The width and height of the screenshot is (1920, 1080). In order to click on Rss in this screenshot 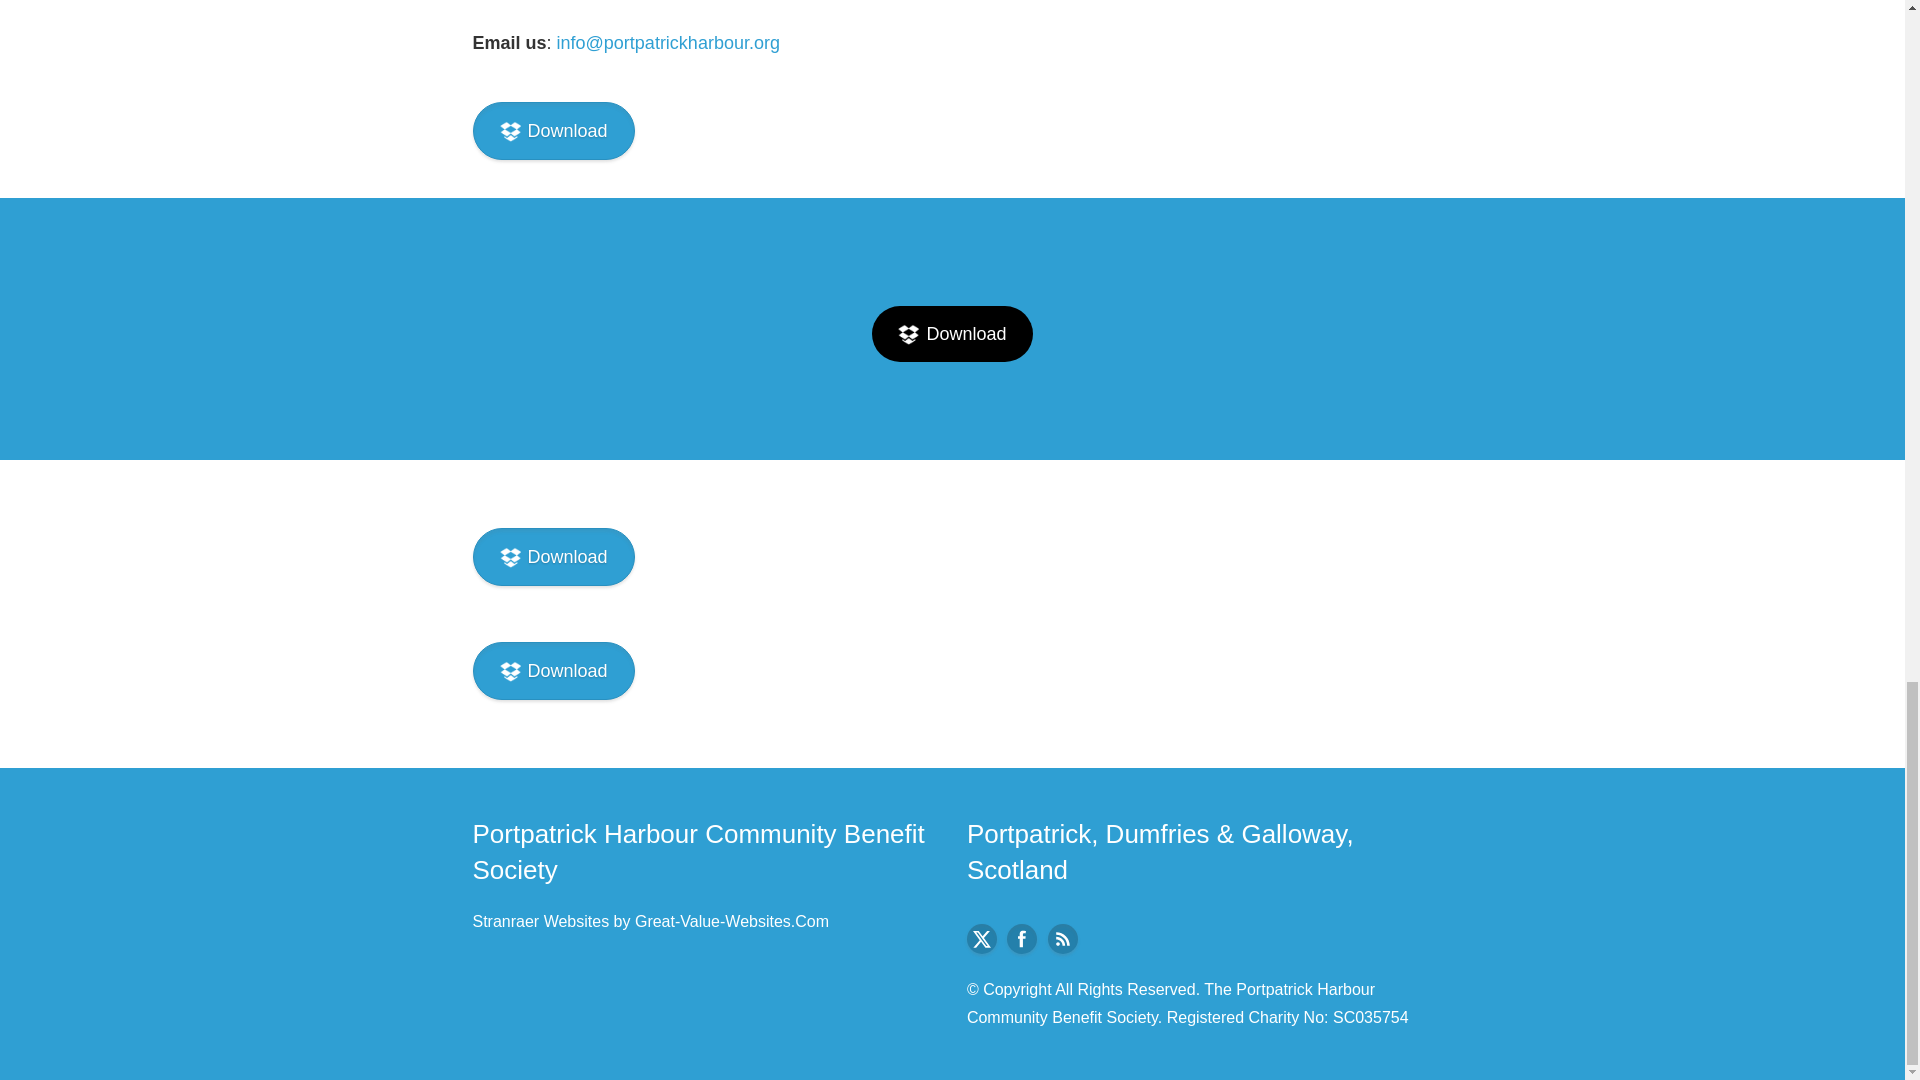, I will do `click(1062, 938)`.